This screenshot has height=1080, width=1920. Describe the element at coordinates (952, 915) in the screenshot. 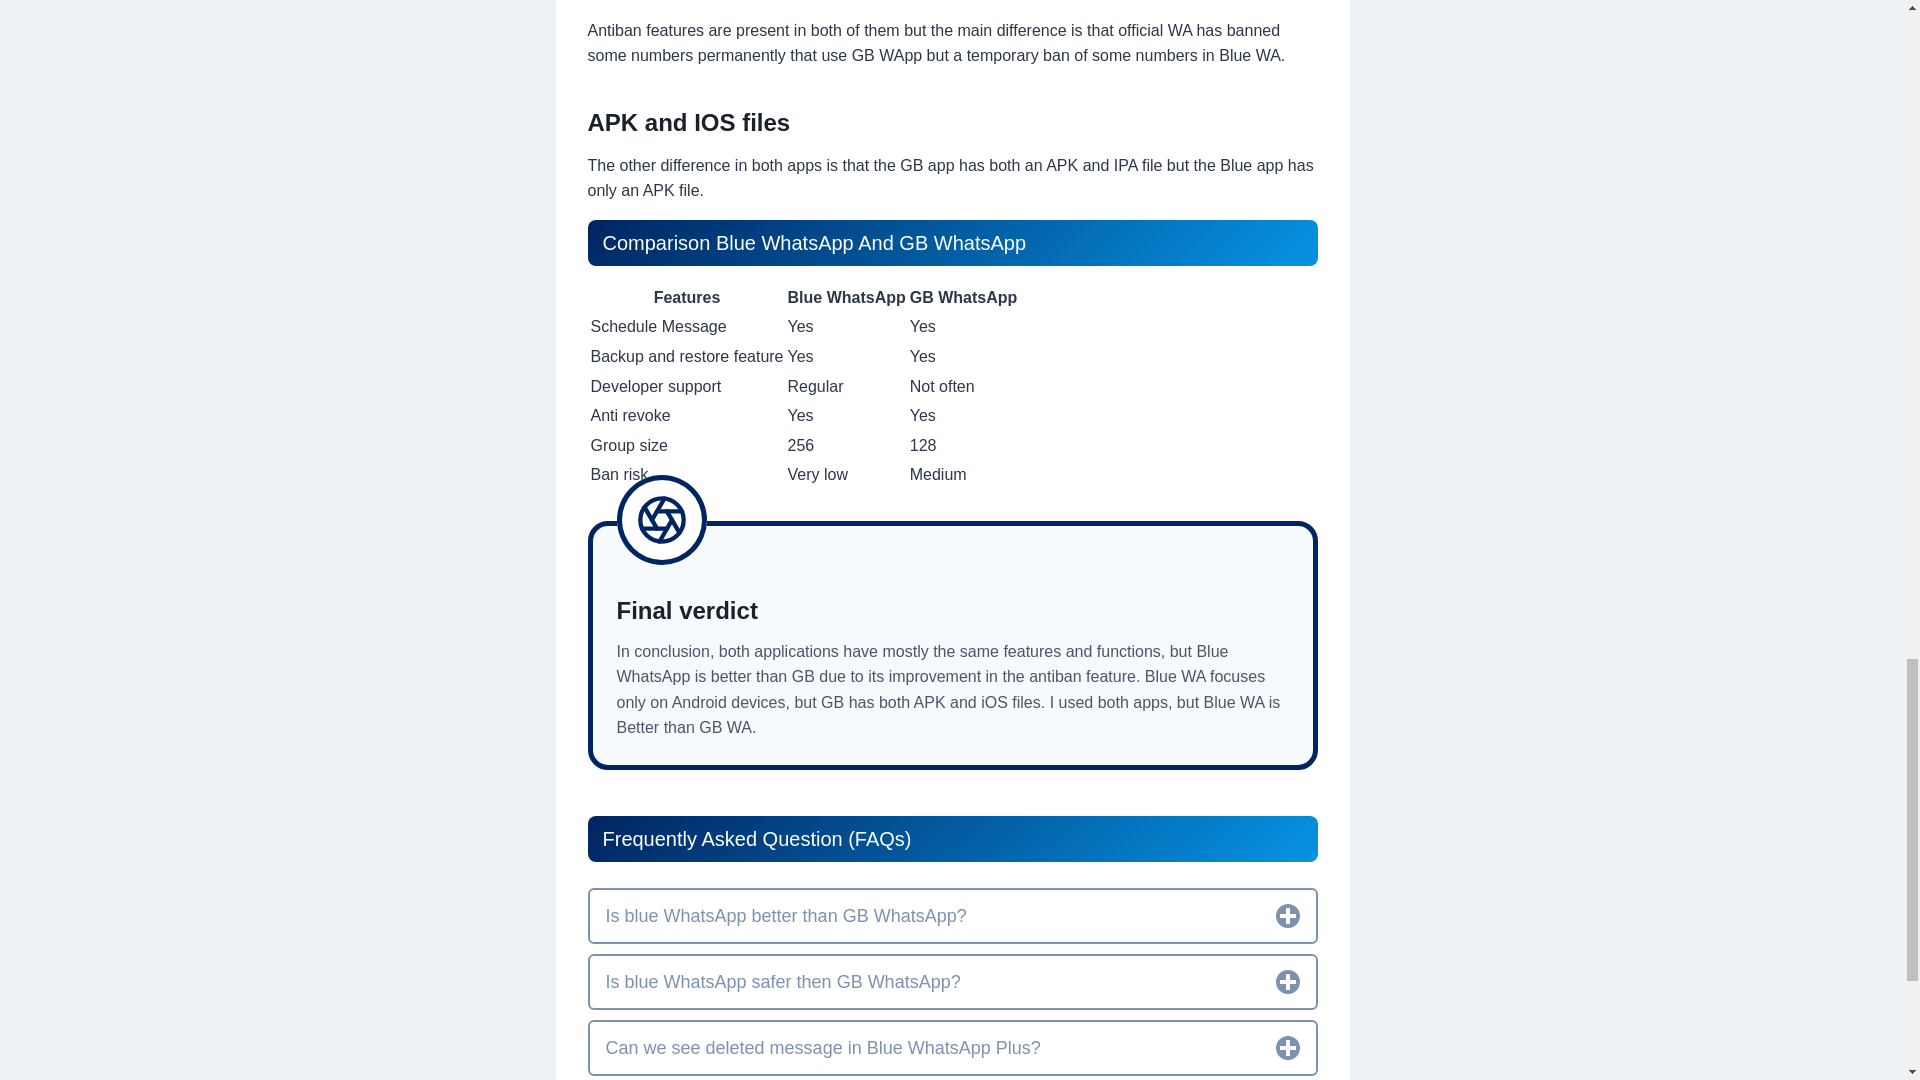

I see `Is blue WhatsApp better than GB WhatsApp?` at that location.